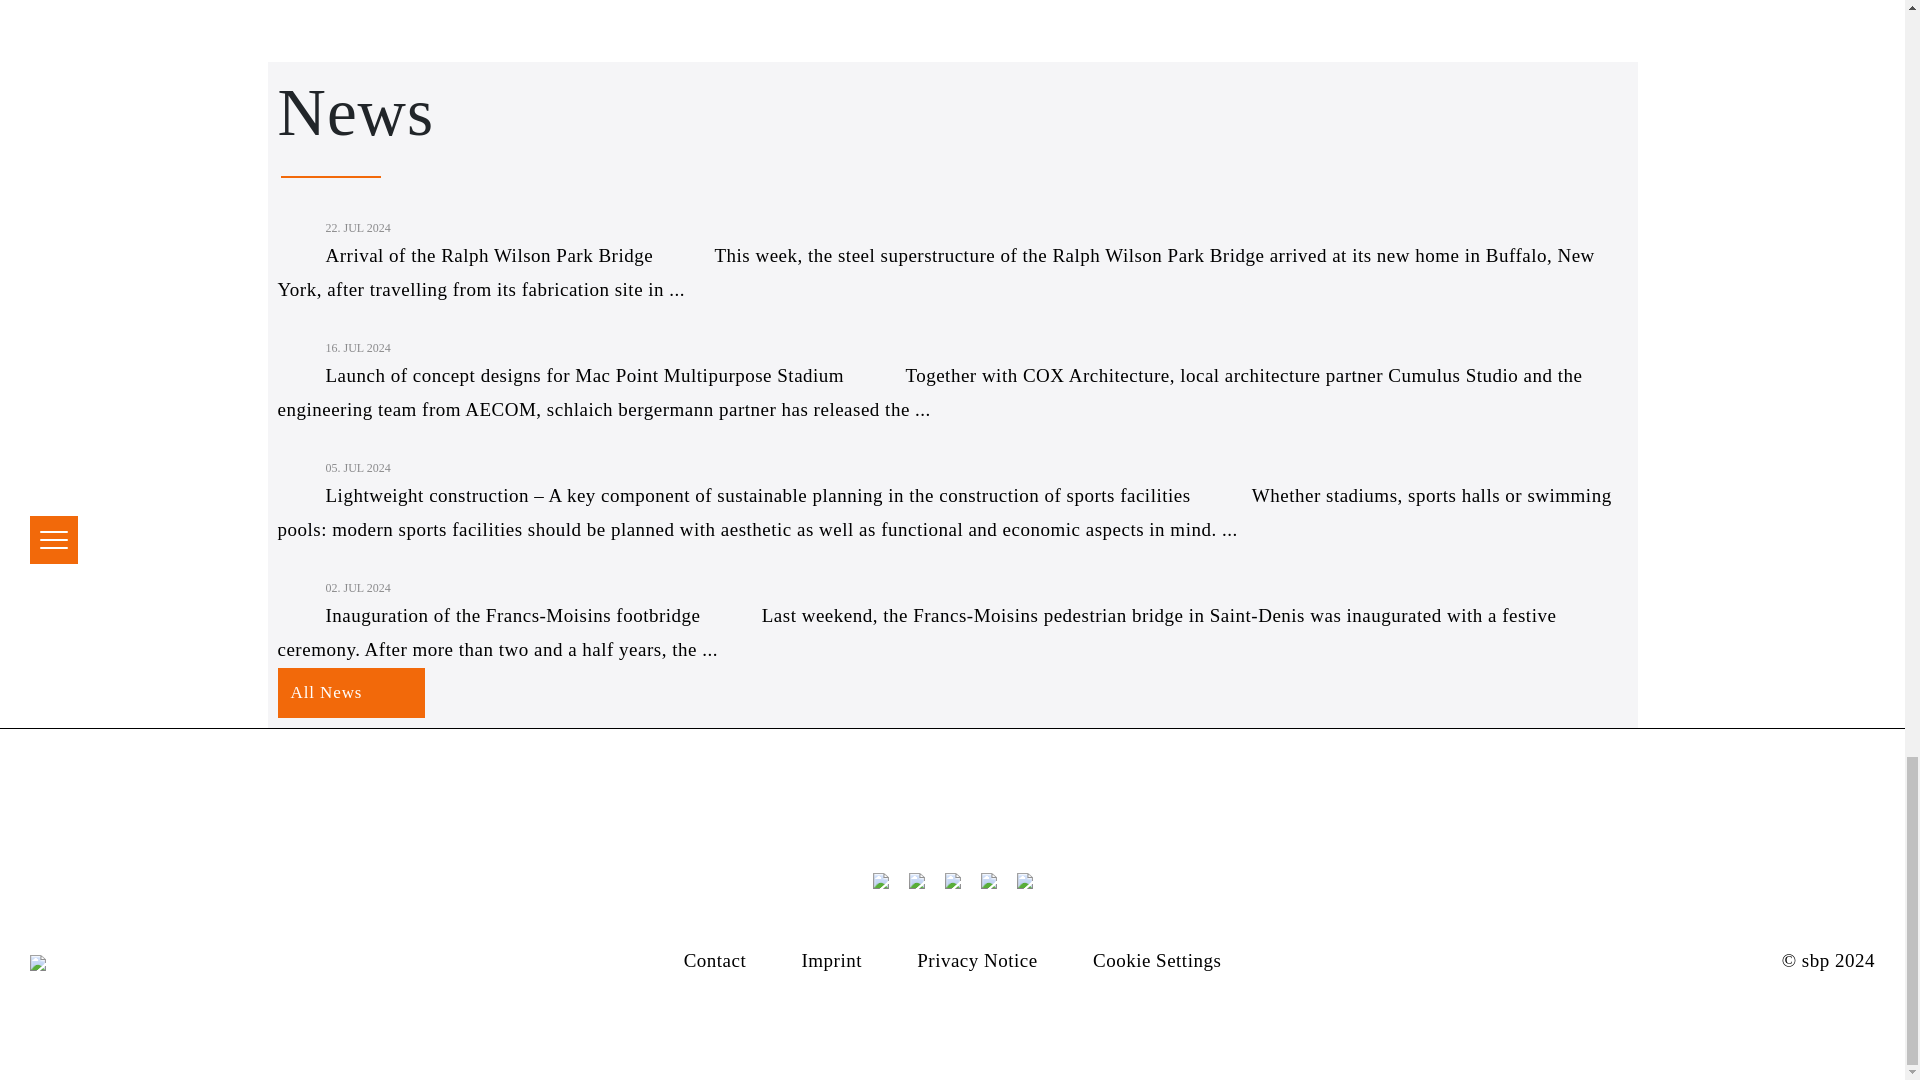 This screenshot has width=1920, height=1080. What do you see at coordinates (565, 375) in the screenshot?
I see `Launch of concept designs for Mac Point Multipurpose Stadium` at bounding box center [565, 375].